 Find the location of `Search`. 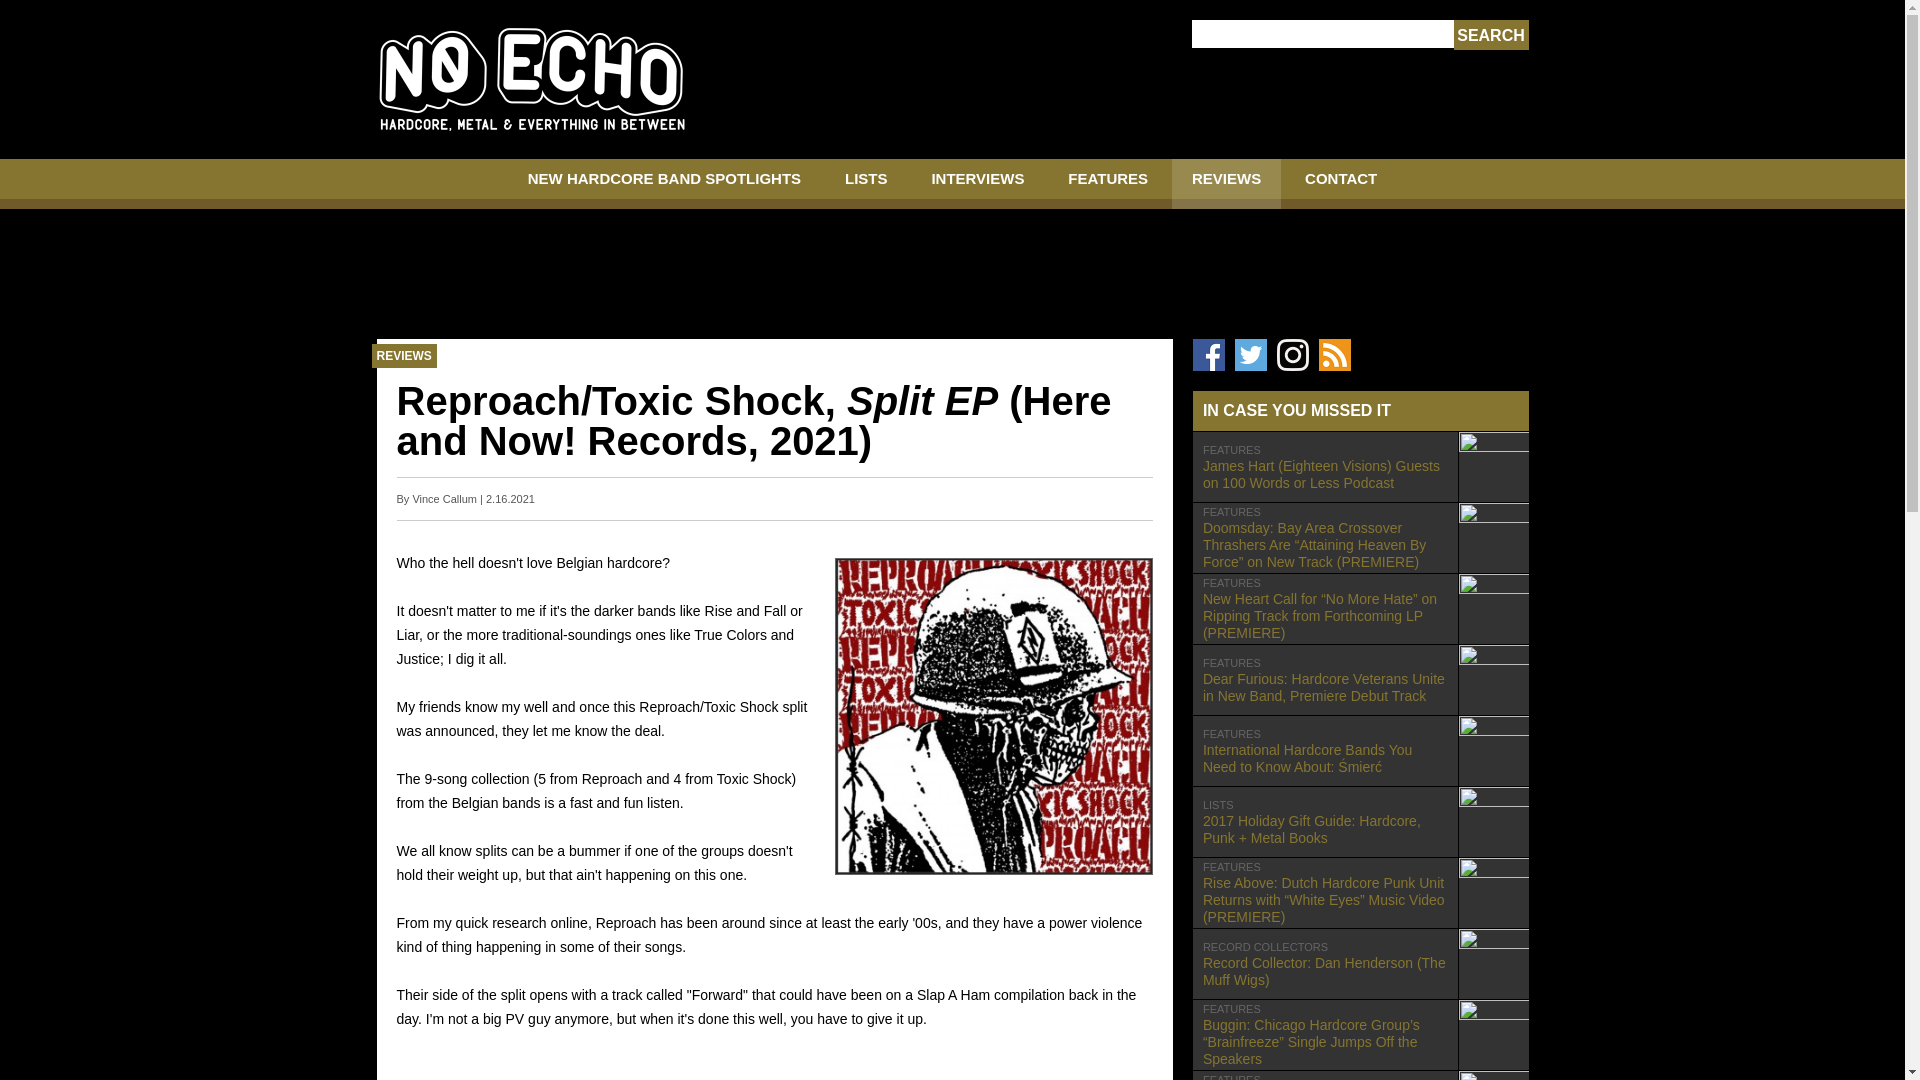

Search is located at coordinates (1490, 35).